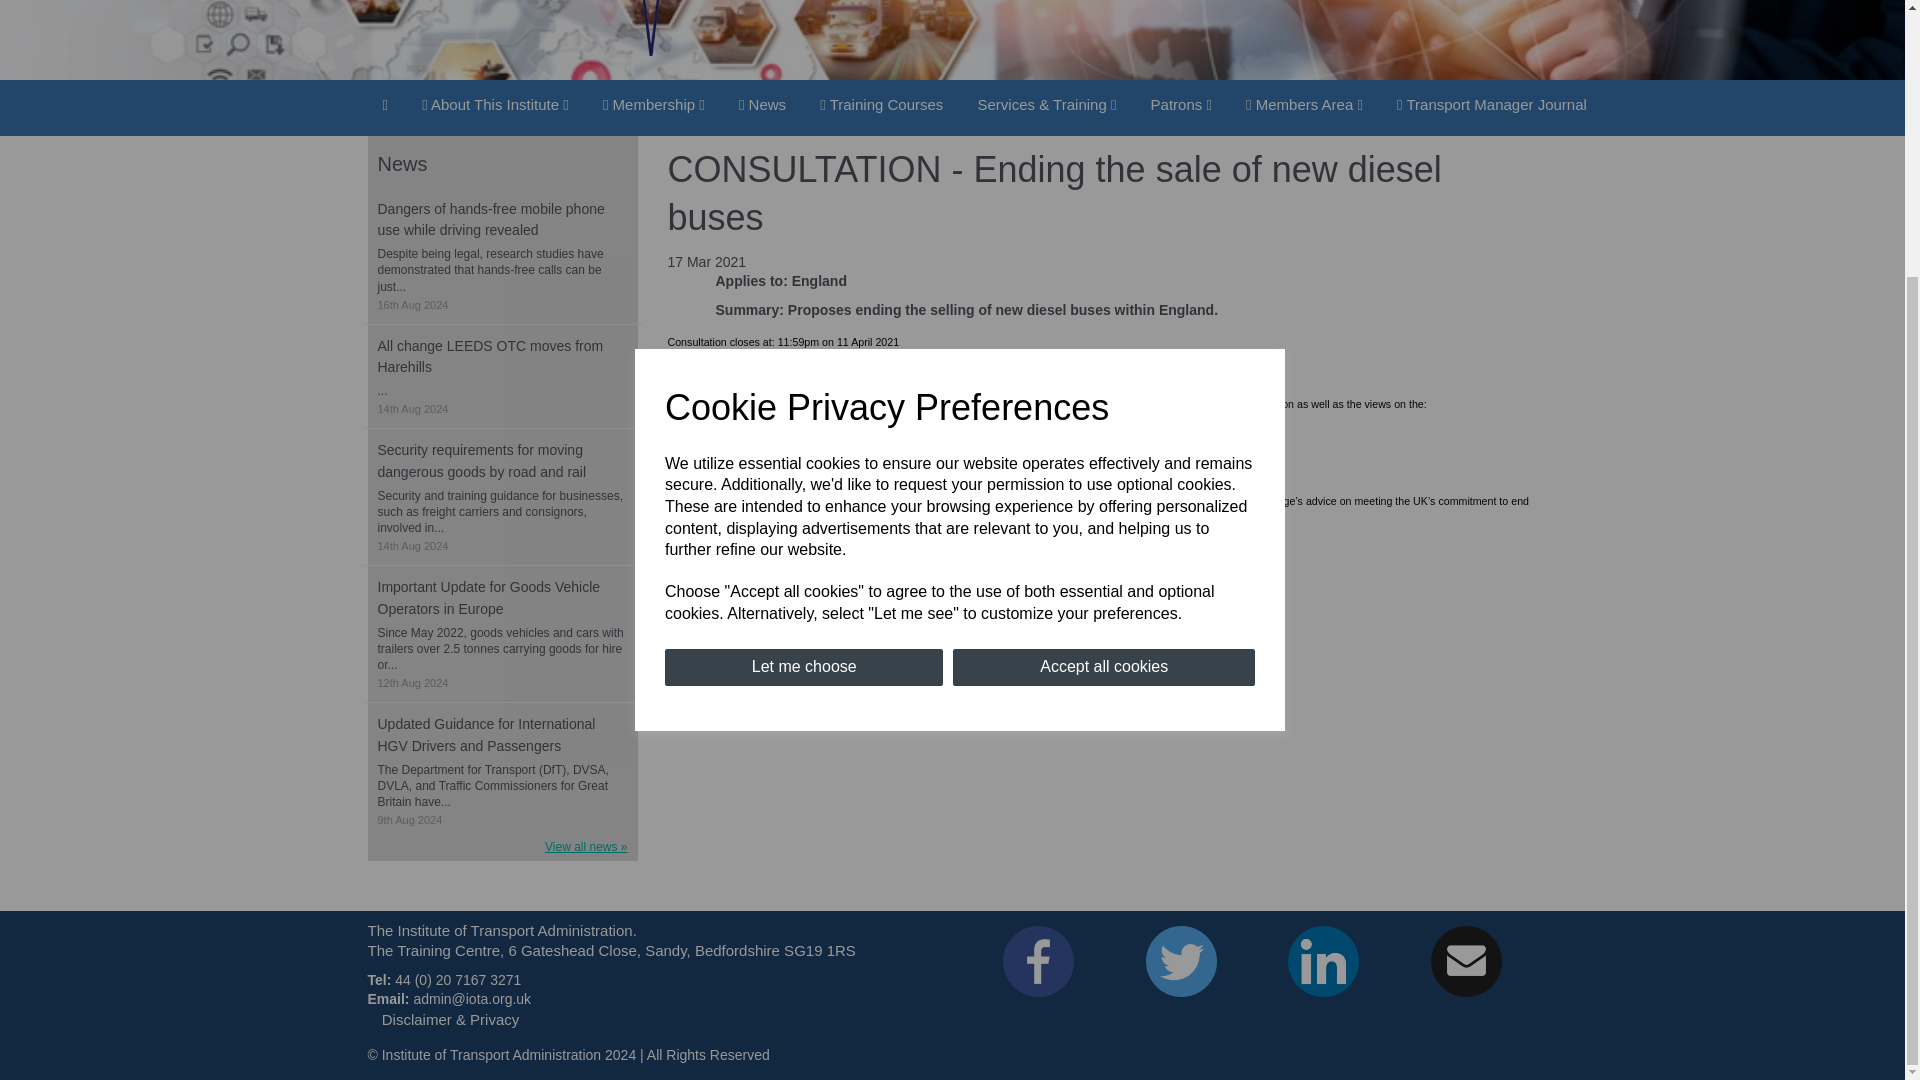  I want to click on News, so click(762, 104).